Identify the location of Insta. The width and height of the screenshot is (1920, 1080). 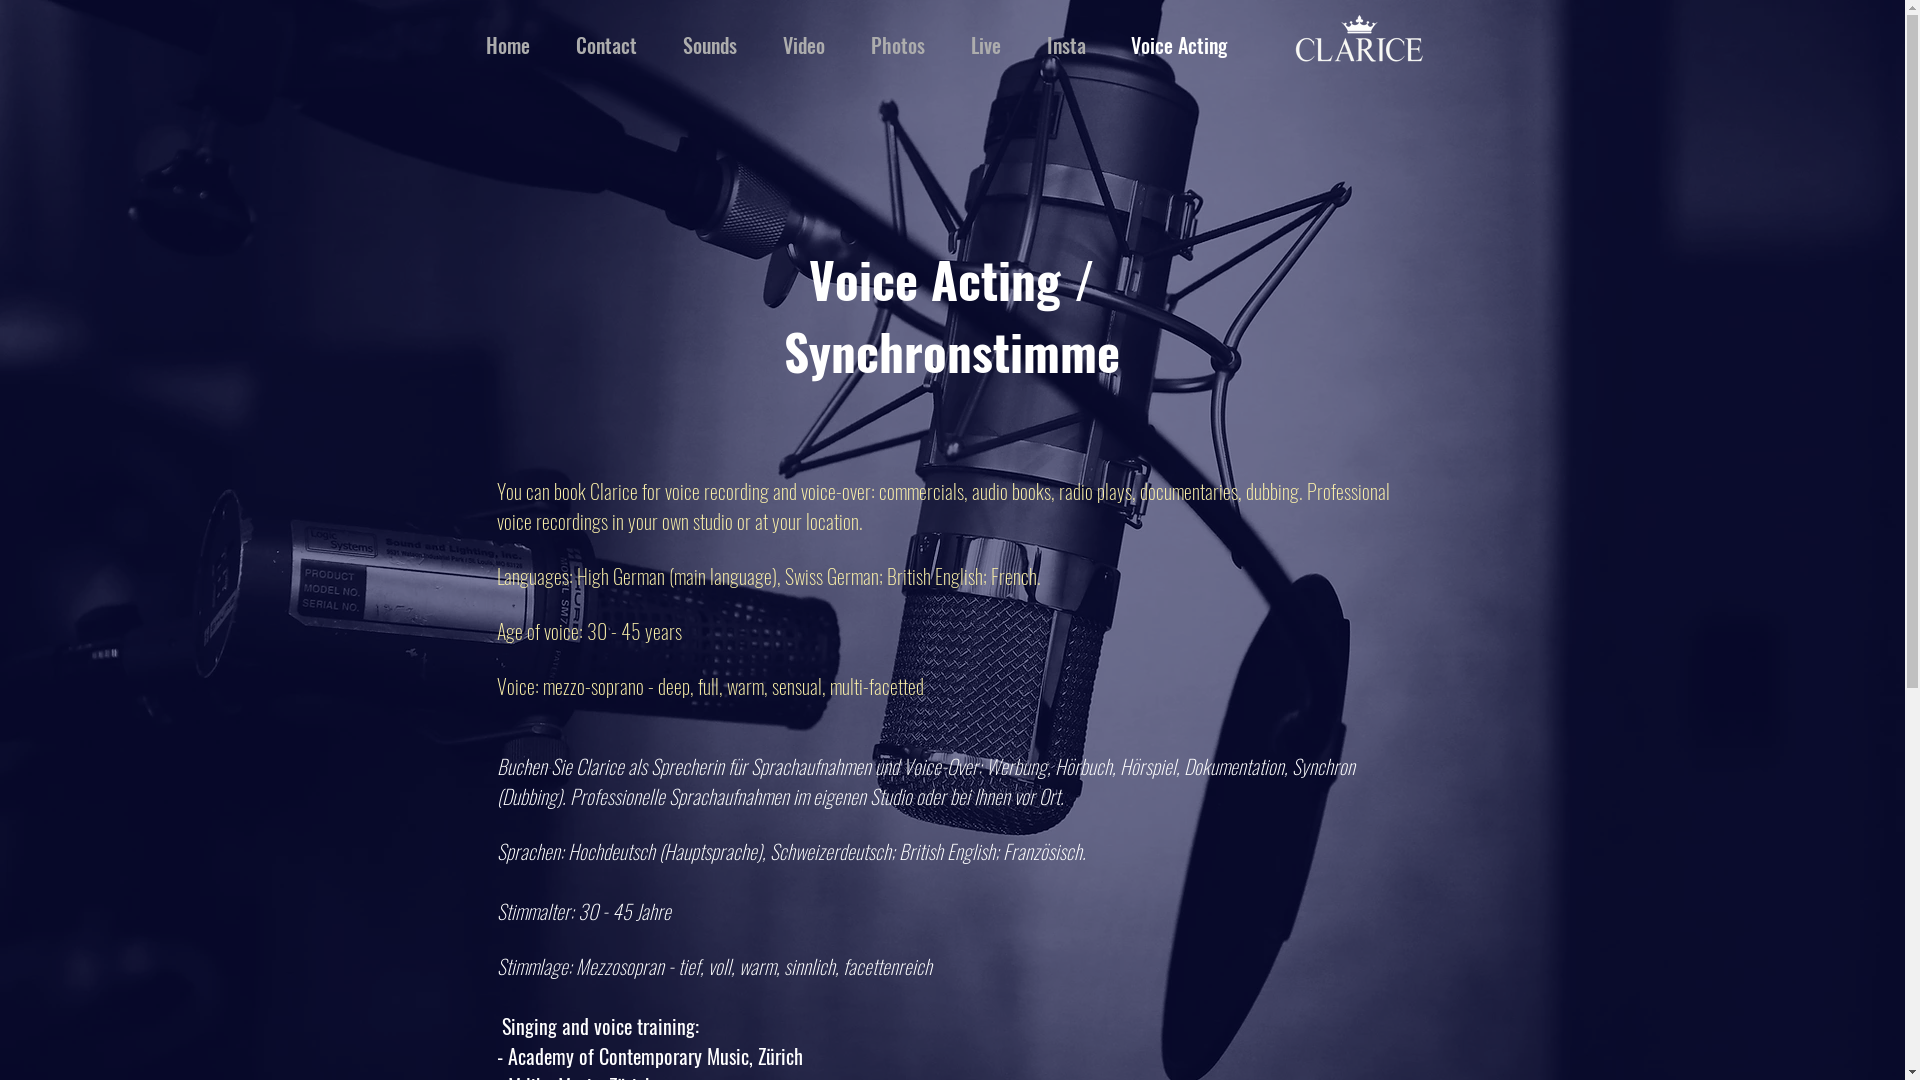
(1066, 46).